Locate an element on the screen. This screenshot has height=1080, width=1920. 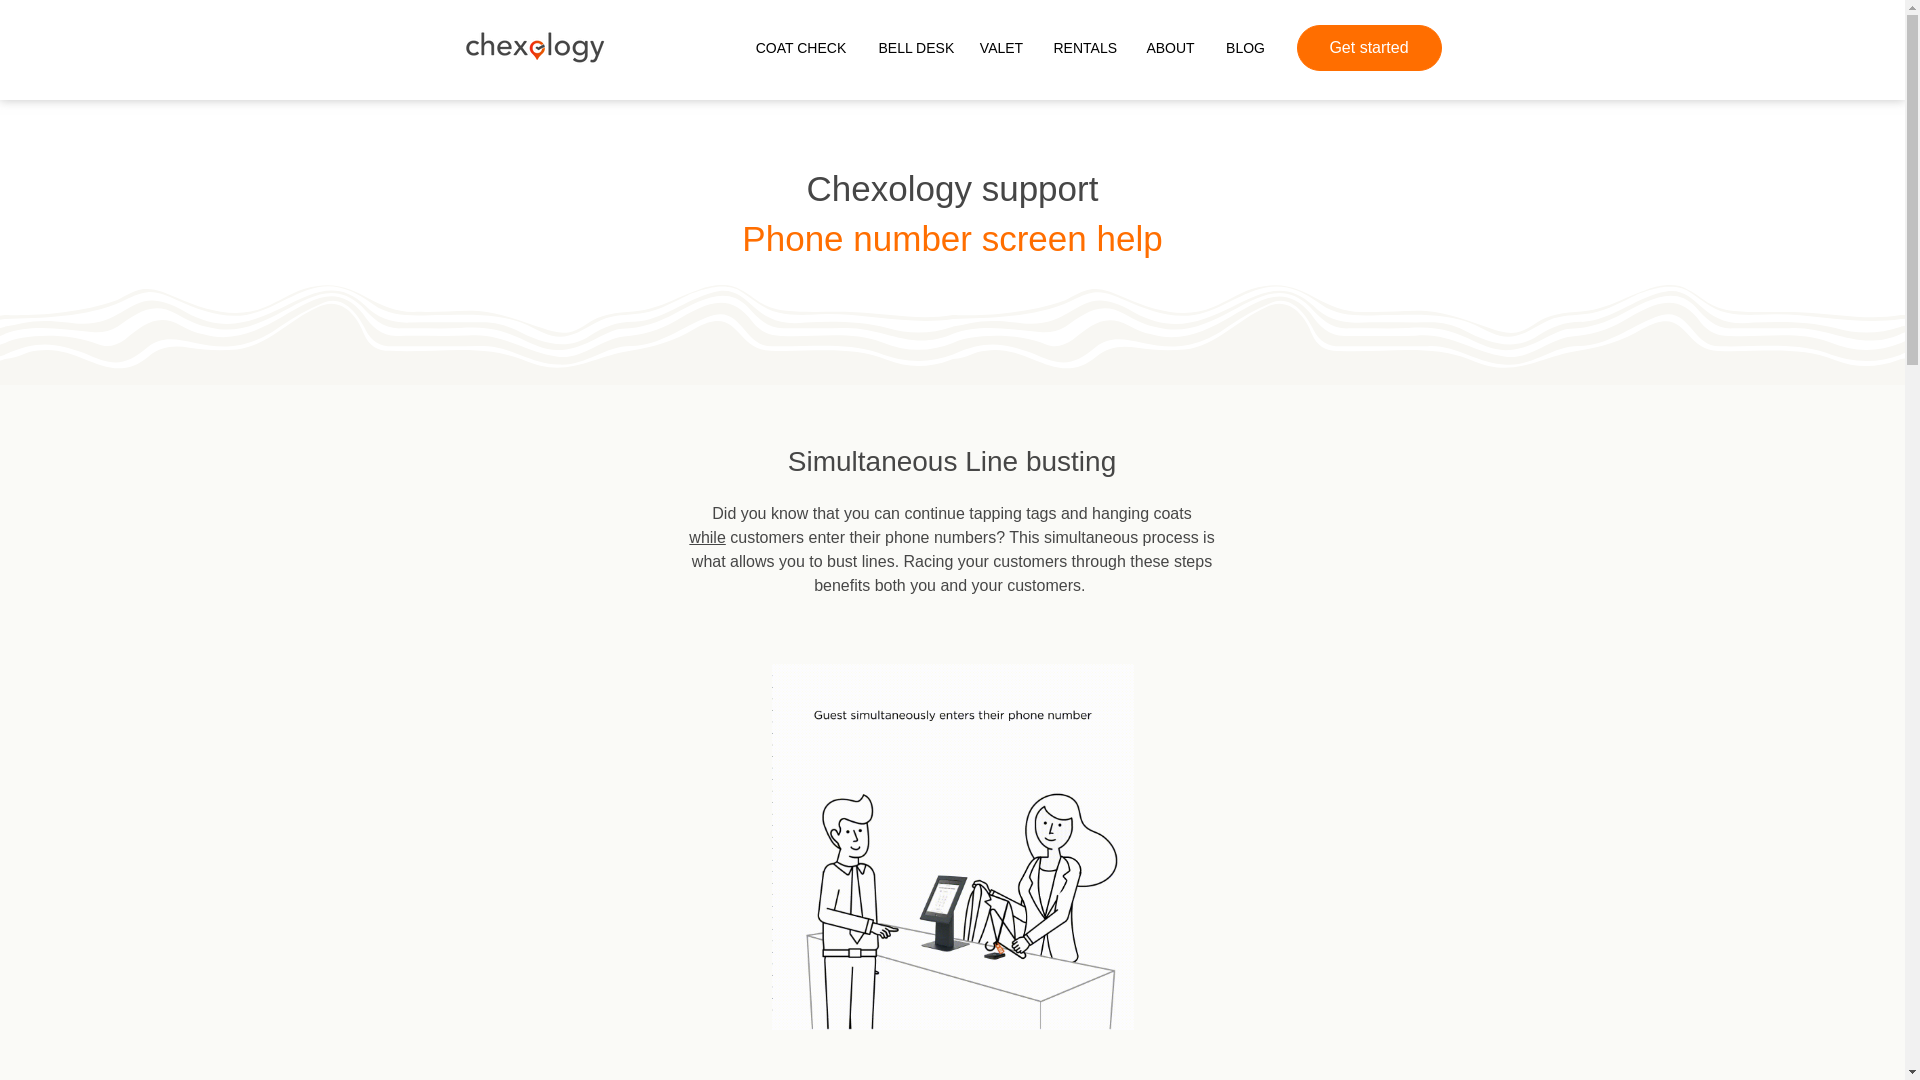
COAT CHECK is located at coordinates (800, 48).